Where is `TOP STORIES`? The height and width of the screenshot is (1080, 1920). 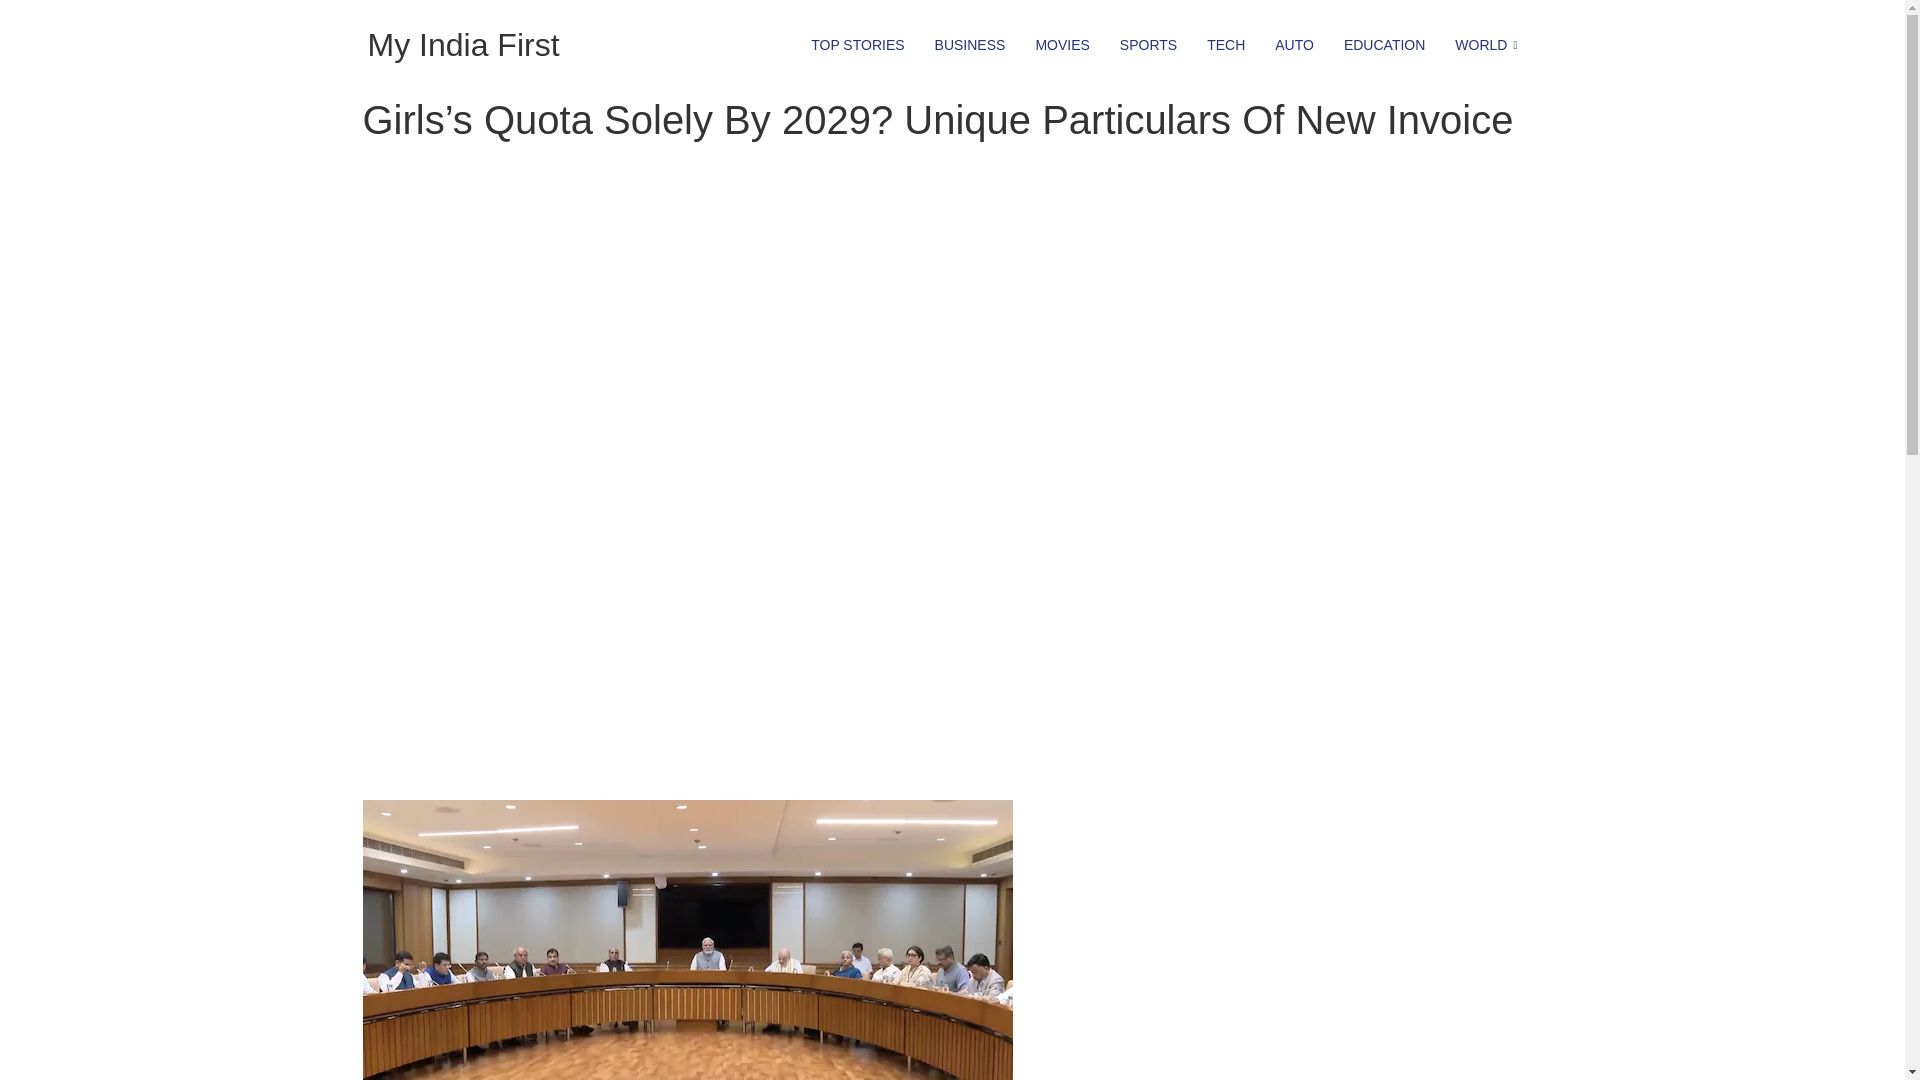
TOP STORIES is located at coordinates (858, 44).